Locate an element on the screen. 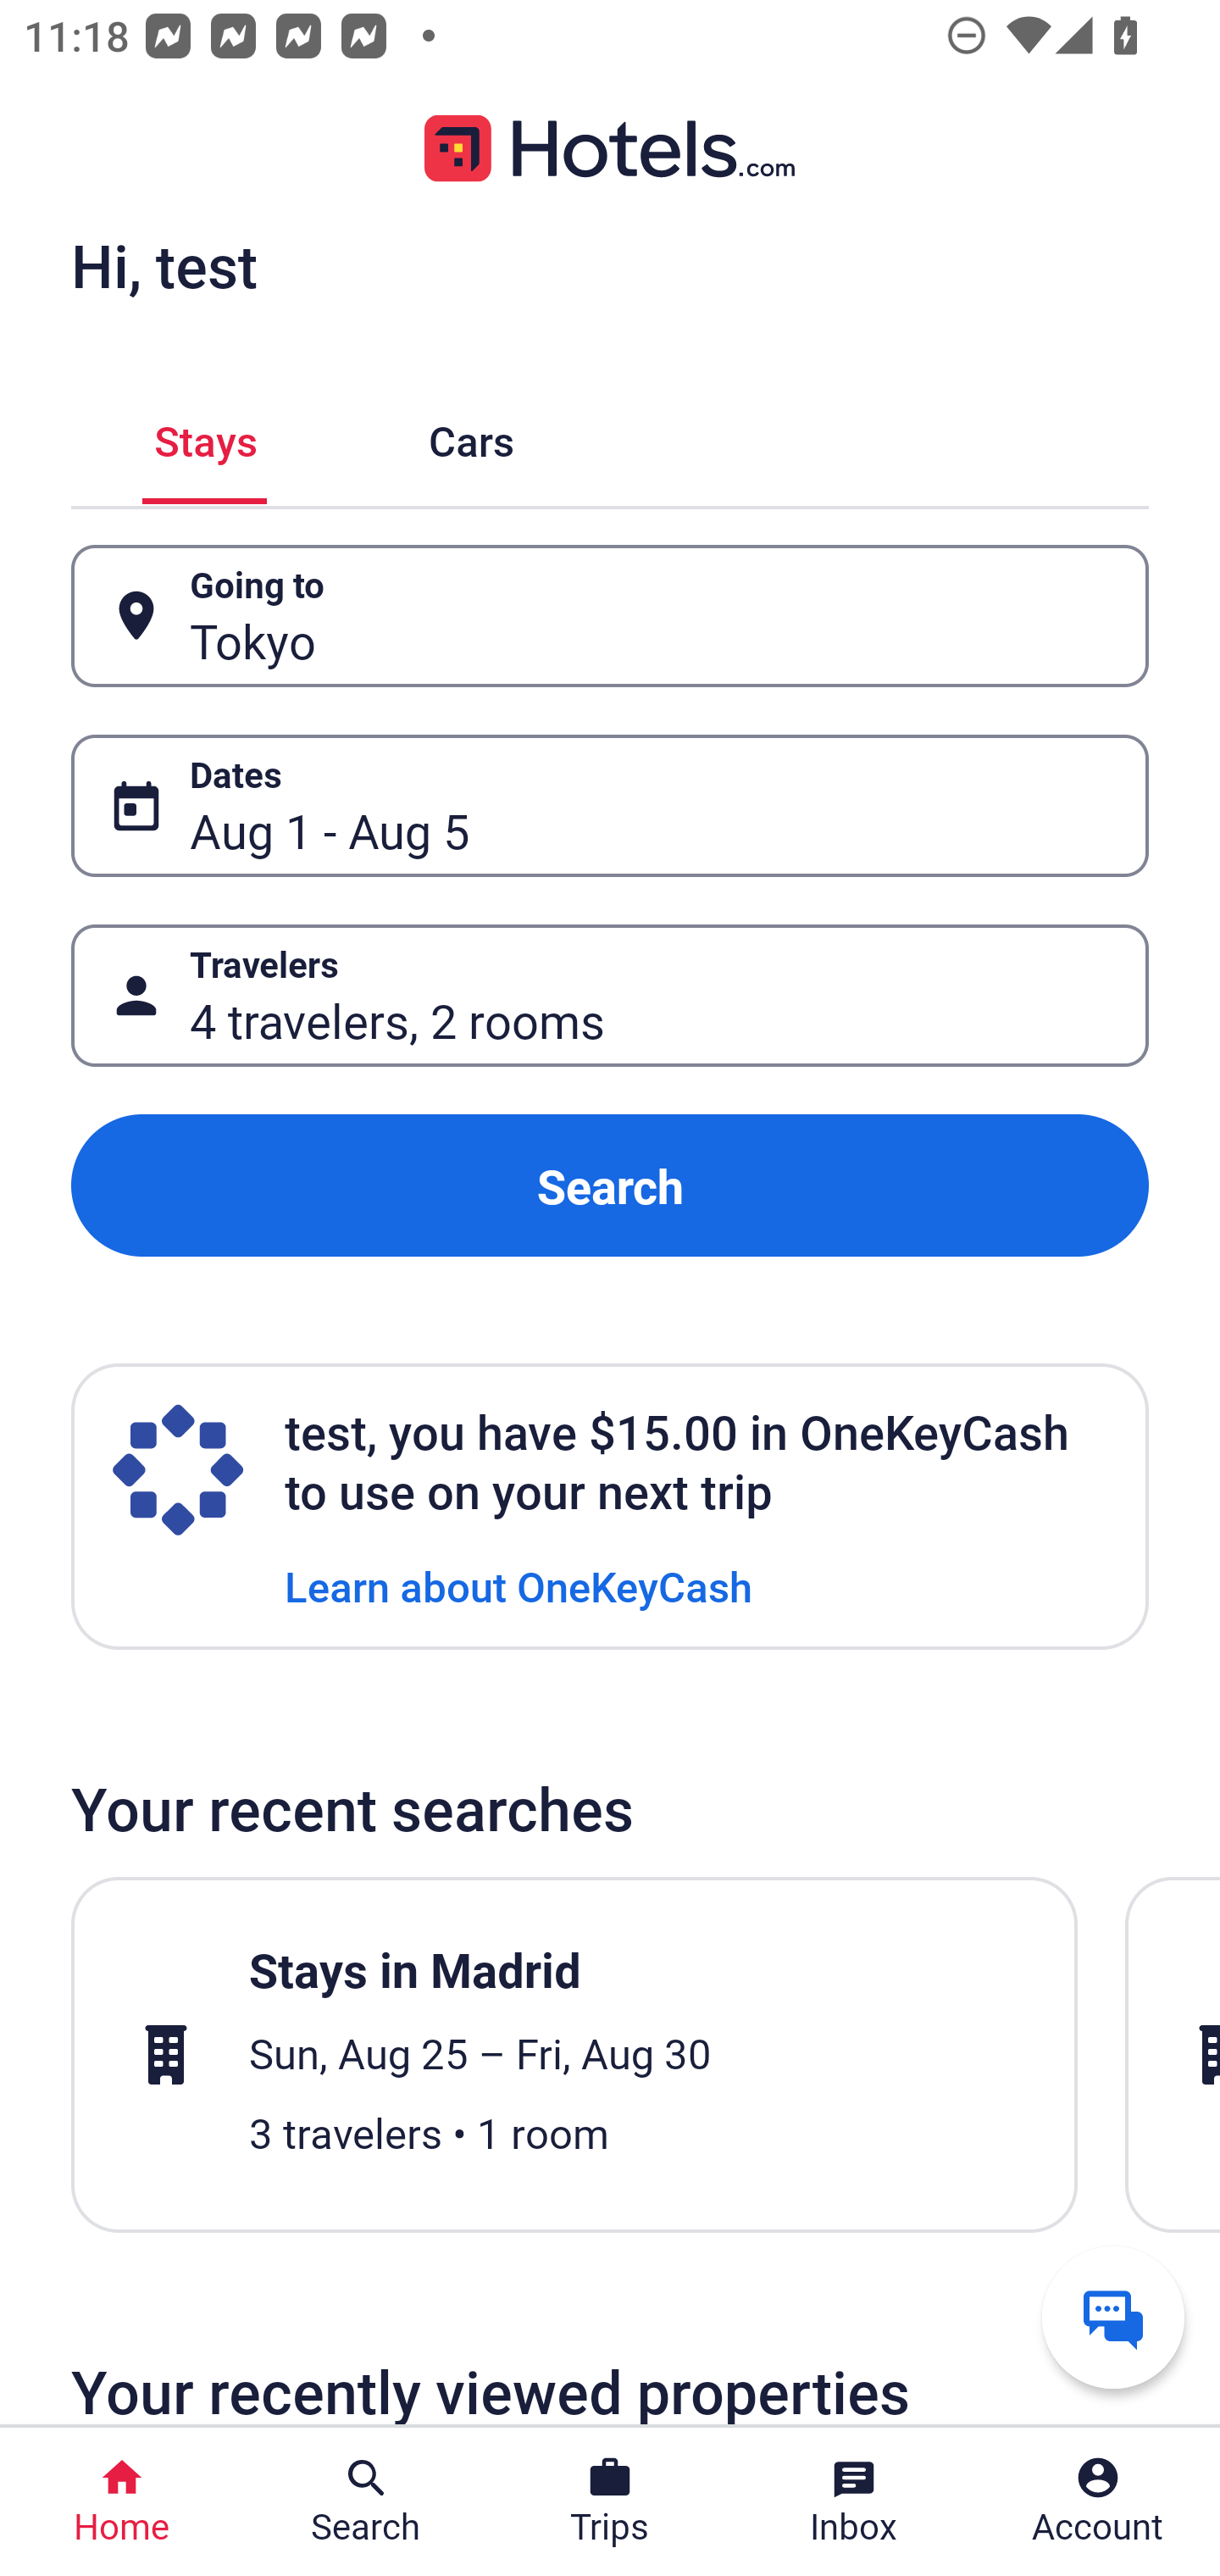  Search Search Button is located at coordinates (366, 2501).